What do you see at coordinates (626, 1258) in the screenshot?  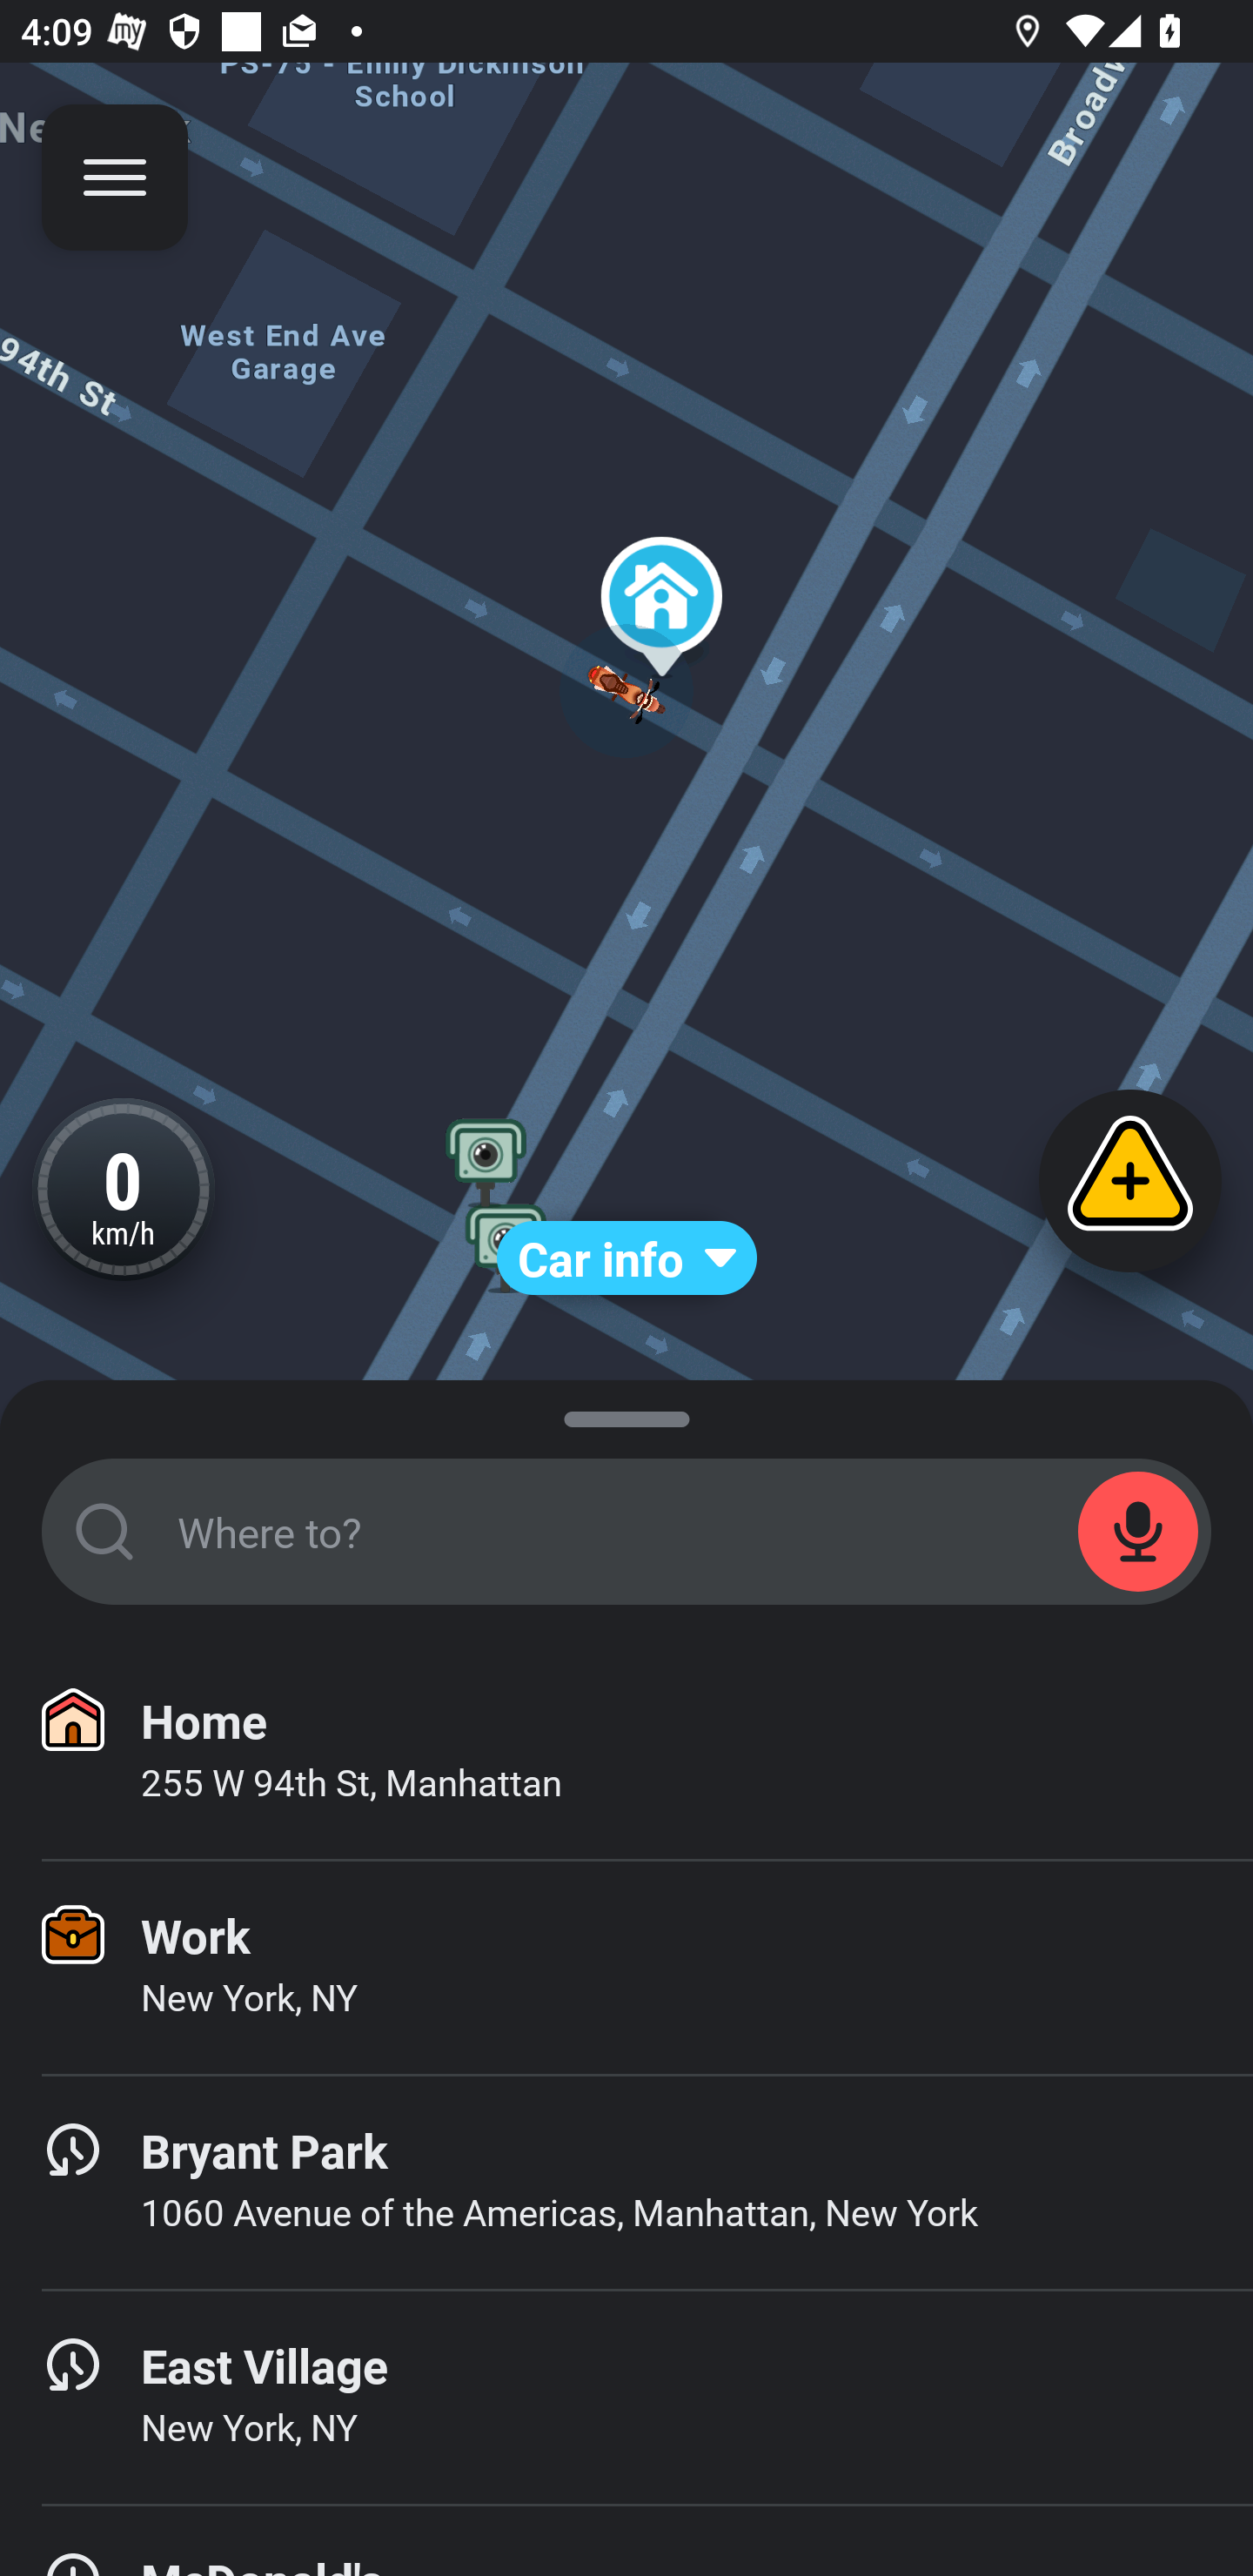 I see `Car info` at bounding box center [626, 1258].